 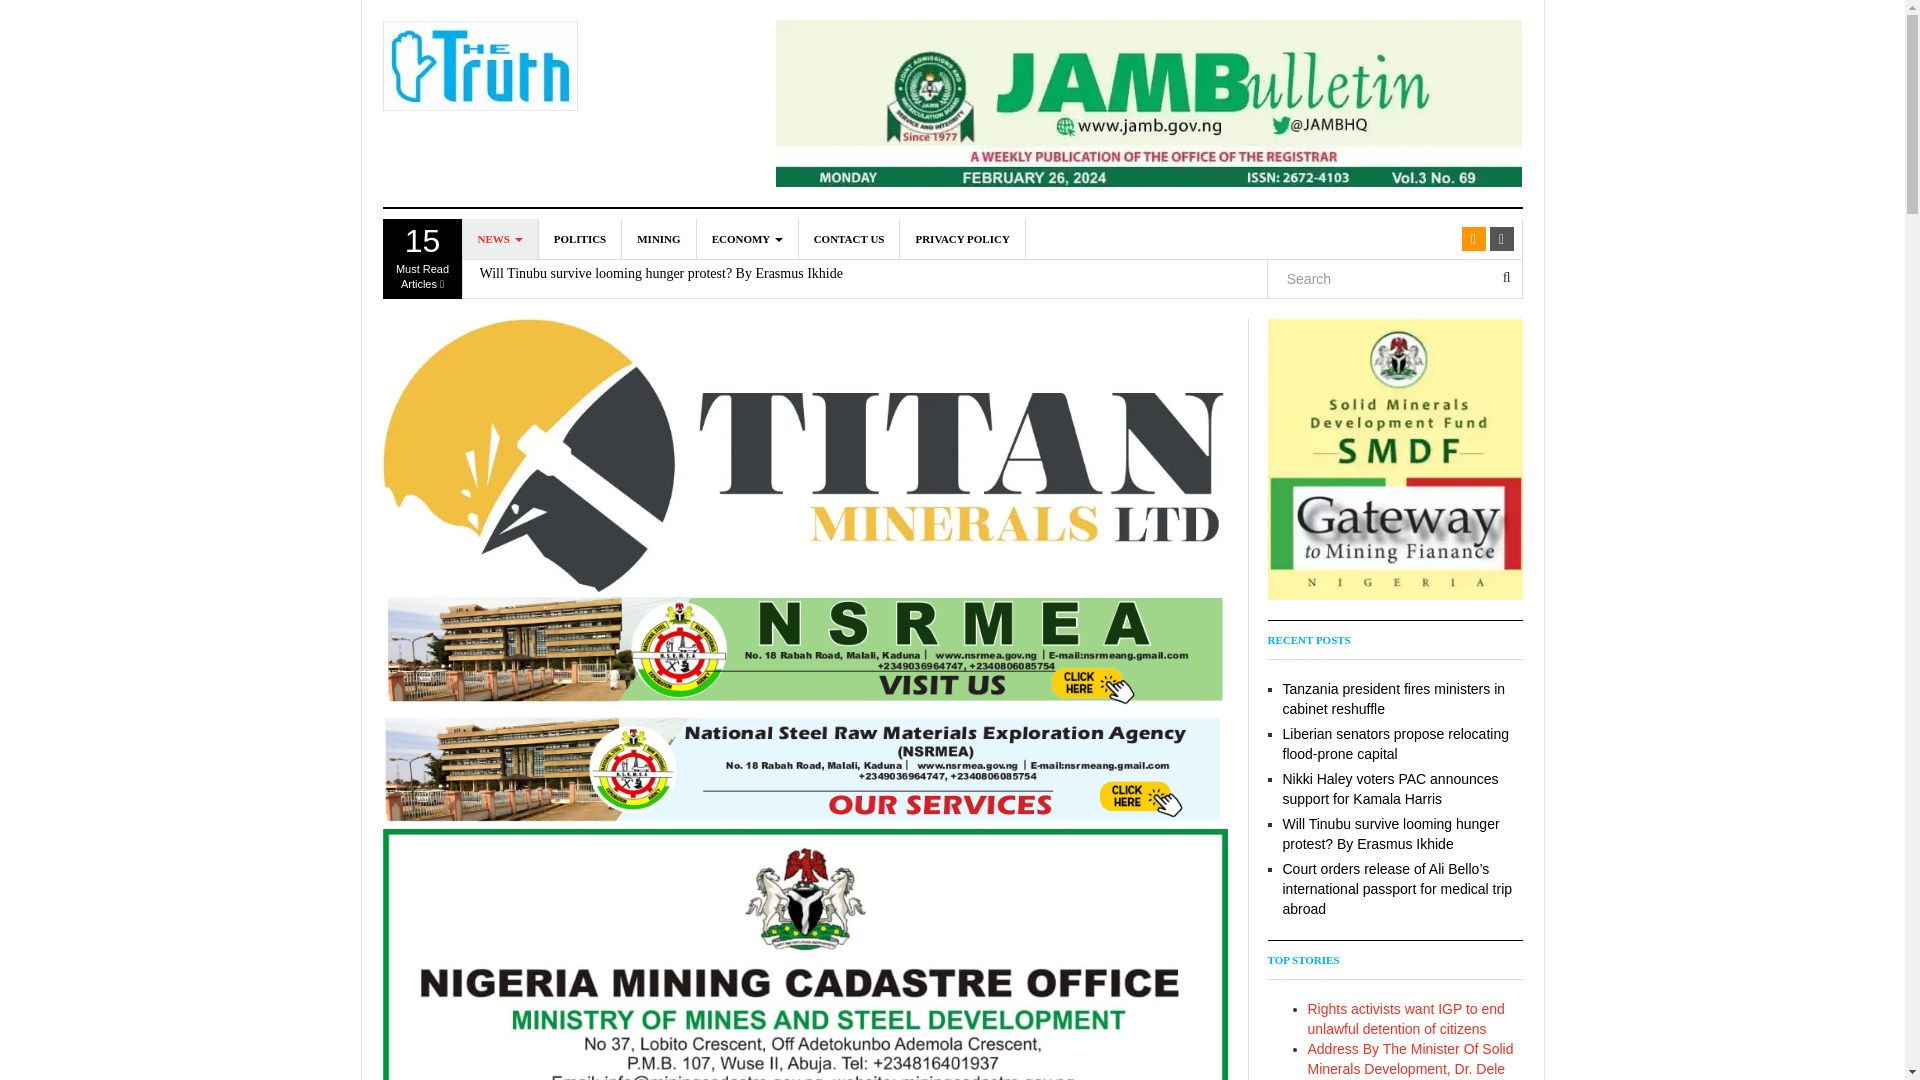 I want to click on NEWS, so click(x=500, y=239).